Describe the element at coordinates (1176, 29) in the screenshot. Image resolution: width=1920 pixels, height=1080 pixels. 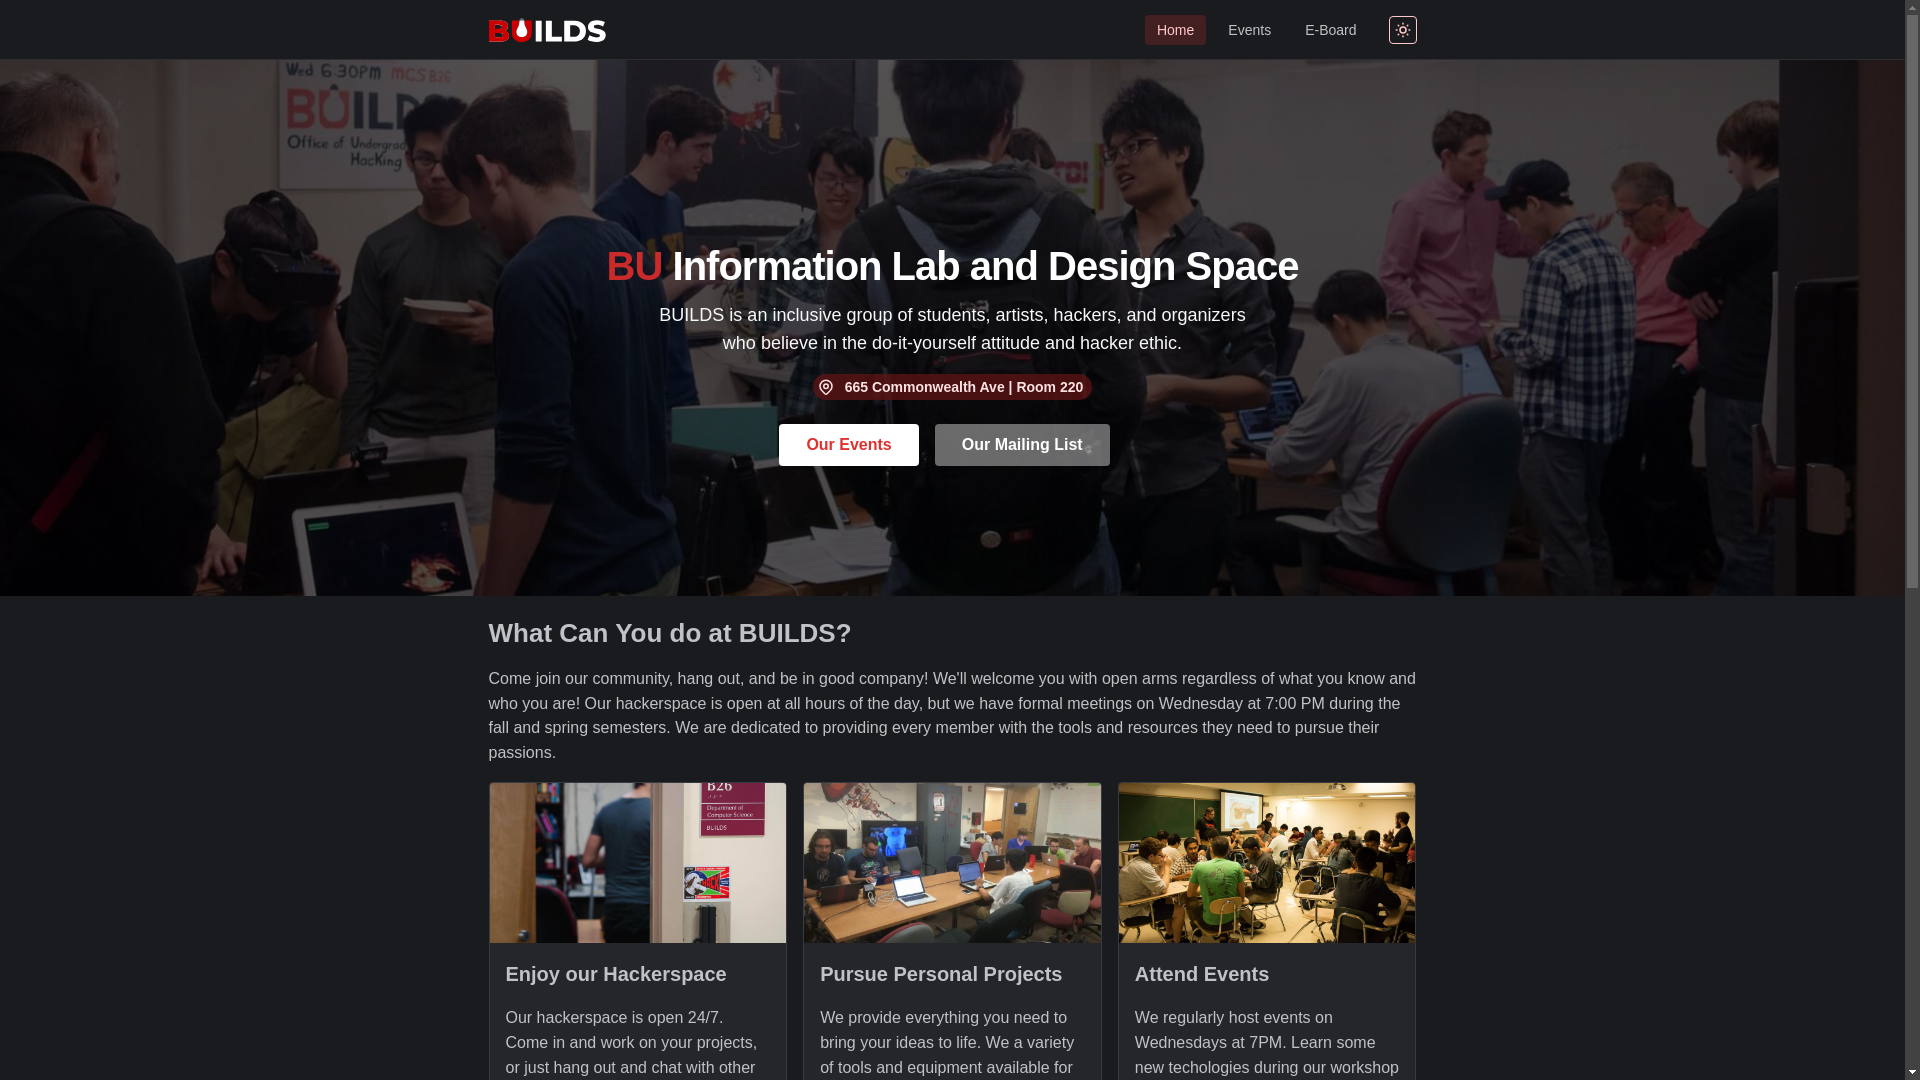
I see `Home` at that location.